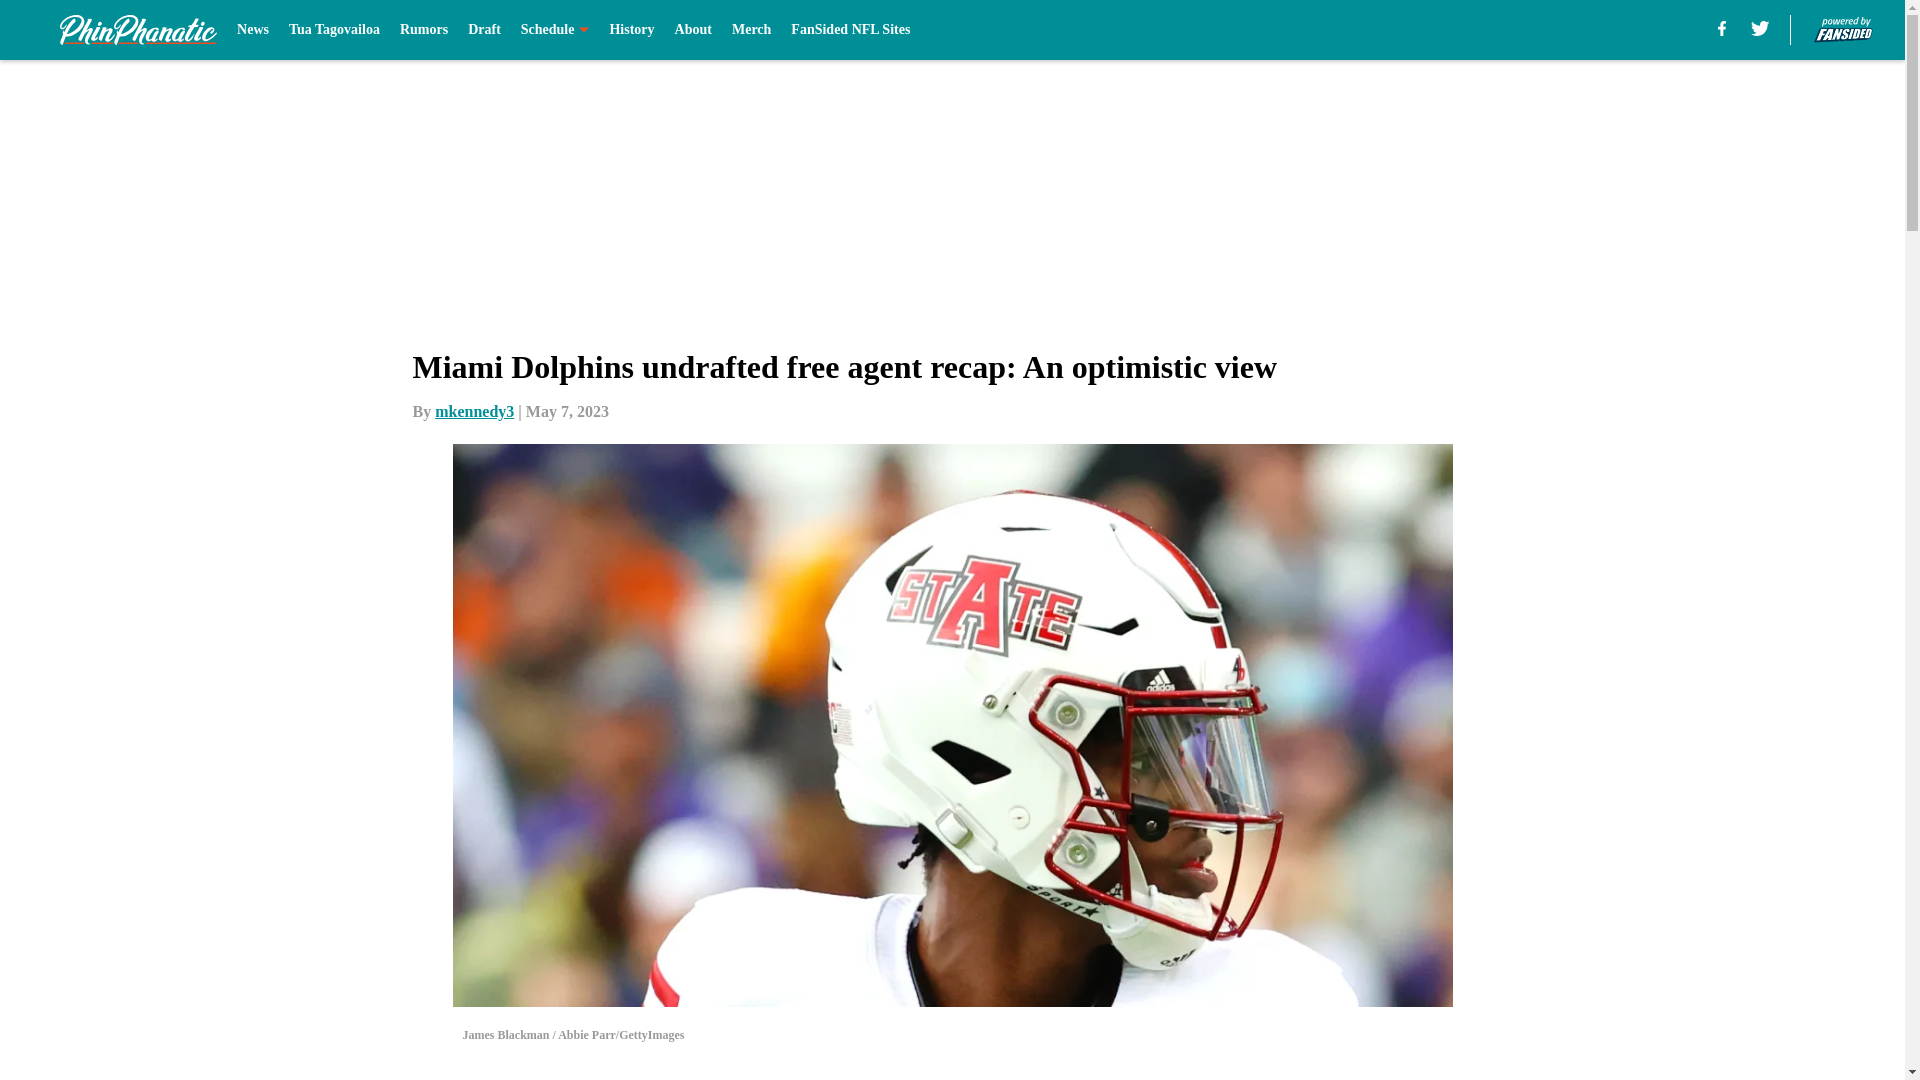 Image resolution: width=1920 pixels, height=1080 pixels. I want to click on Rumors, so click(423, 30).